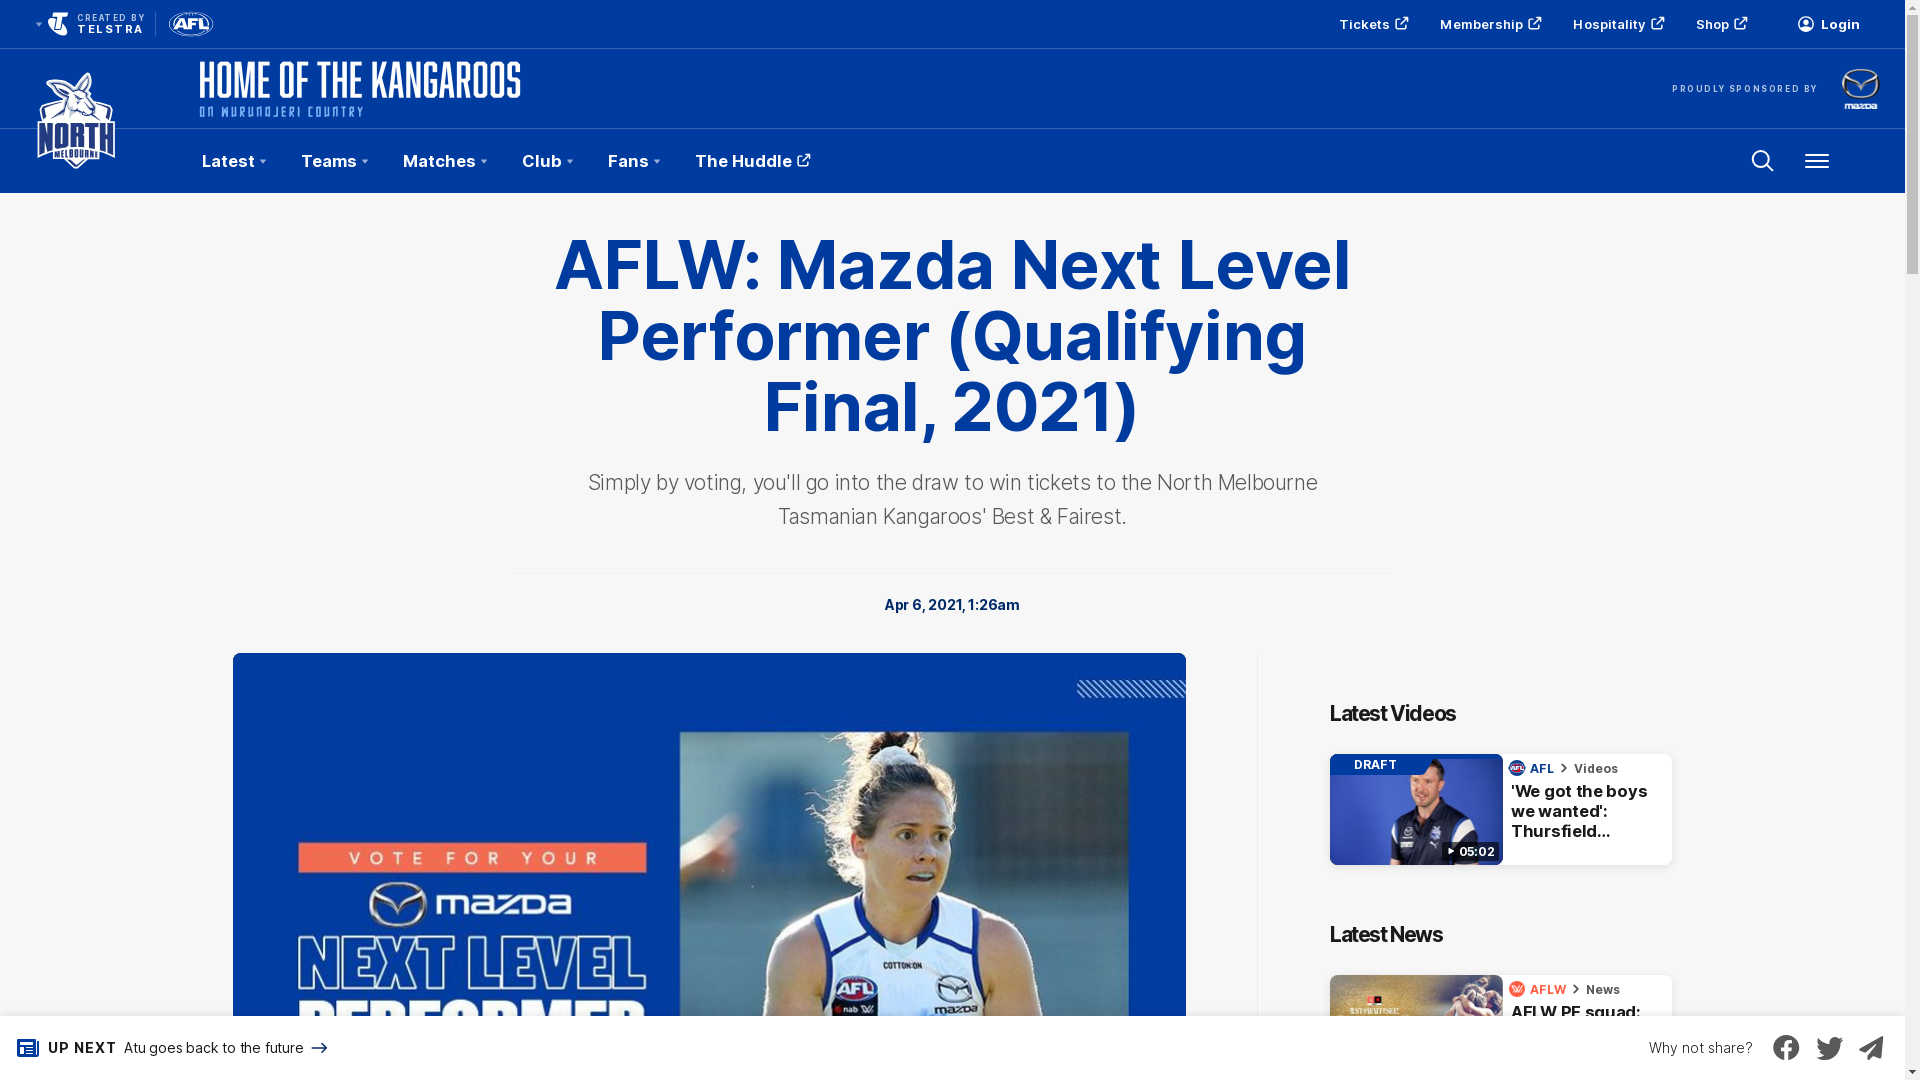  What do you see at coordinates (444, 161) in the screenshot?
I see `Matches` at bounding box center [444, 161].